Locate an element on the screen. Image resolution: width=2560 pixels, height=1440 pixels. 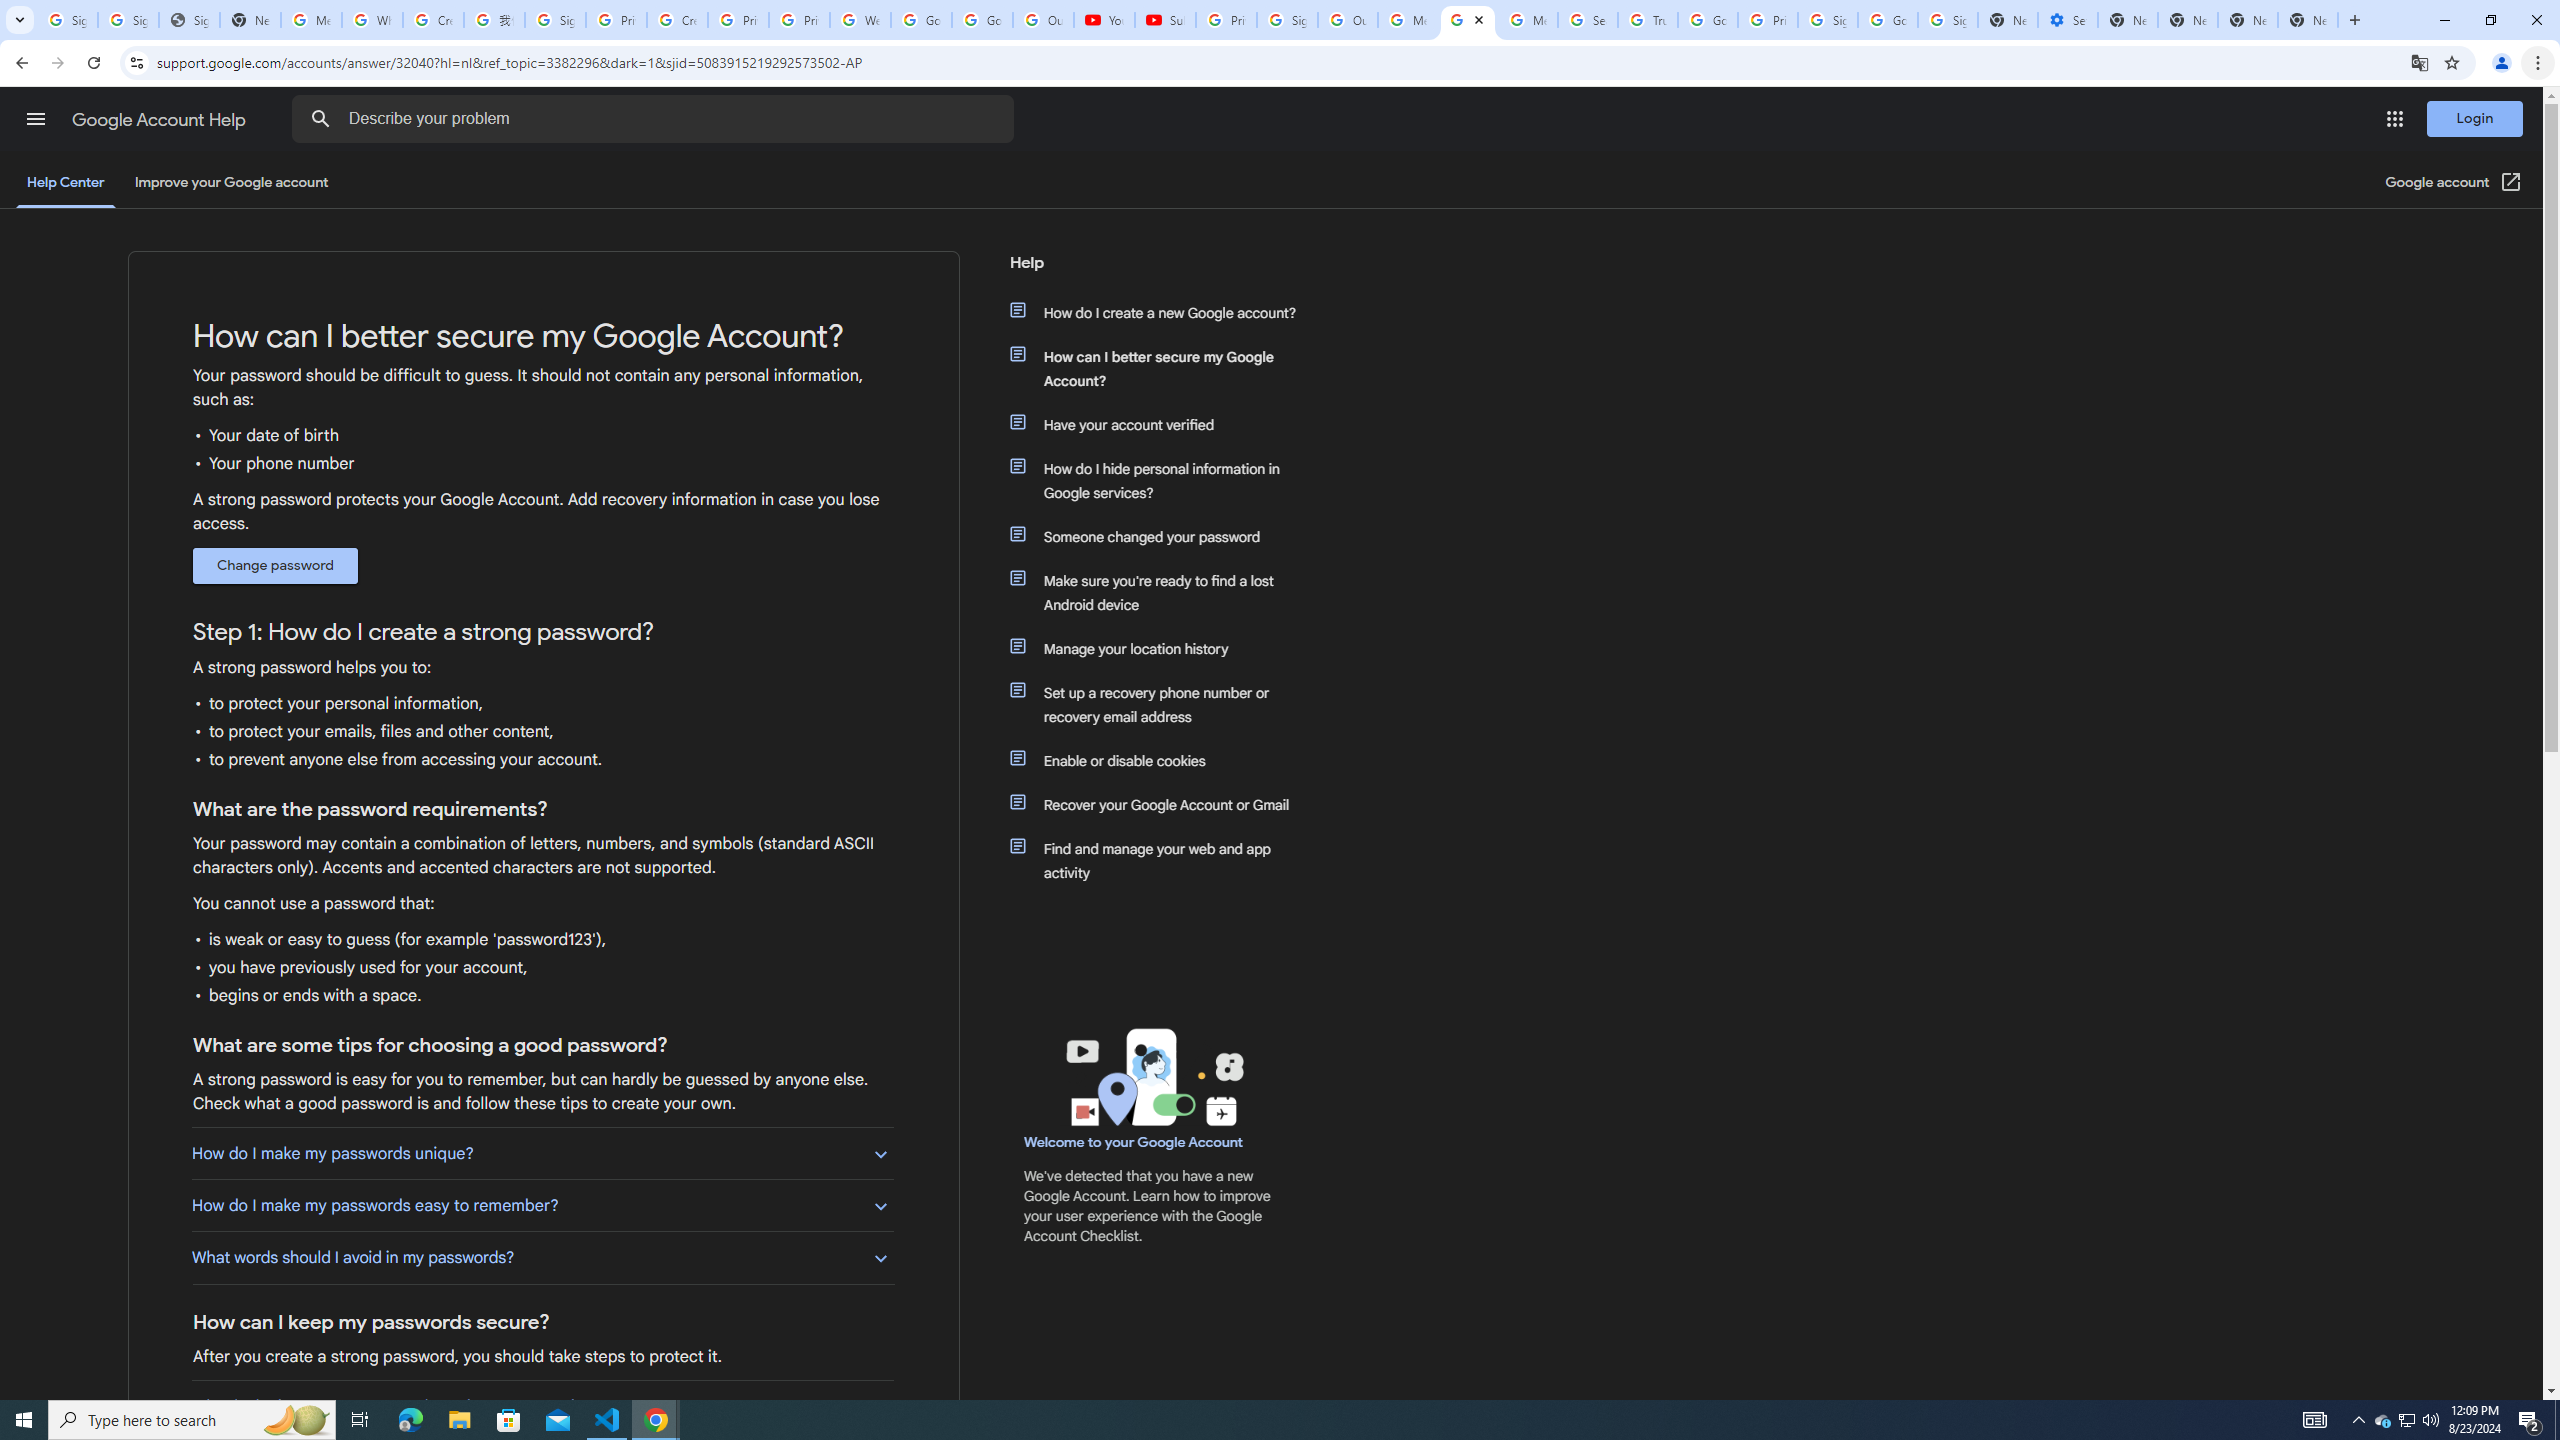
Enable or disable cookies is located at coordinates (1163, 760).